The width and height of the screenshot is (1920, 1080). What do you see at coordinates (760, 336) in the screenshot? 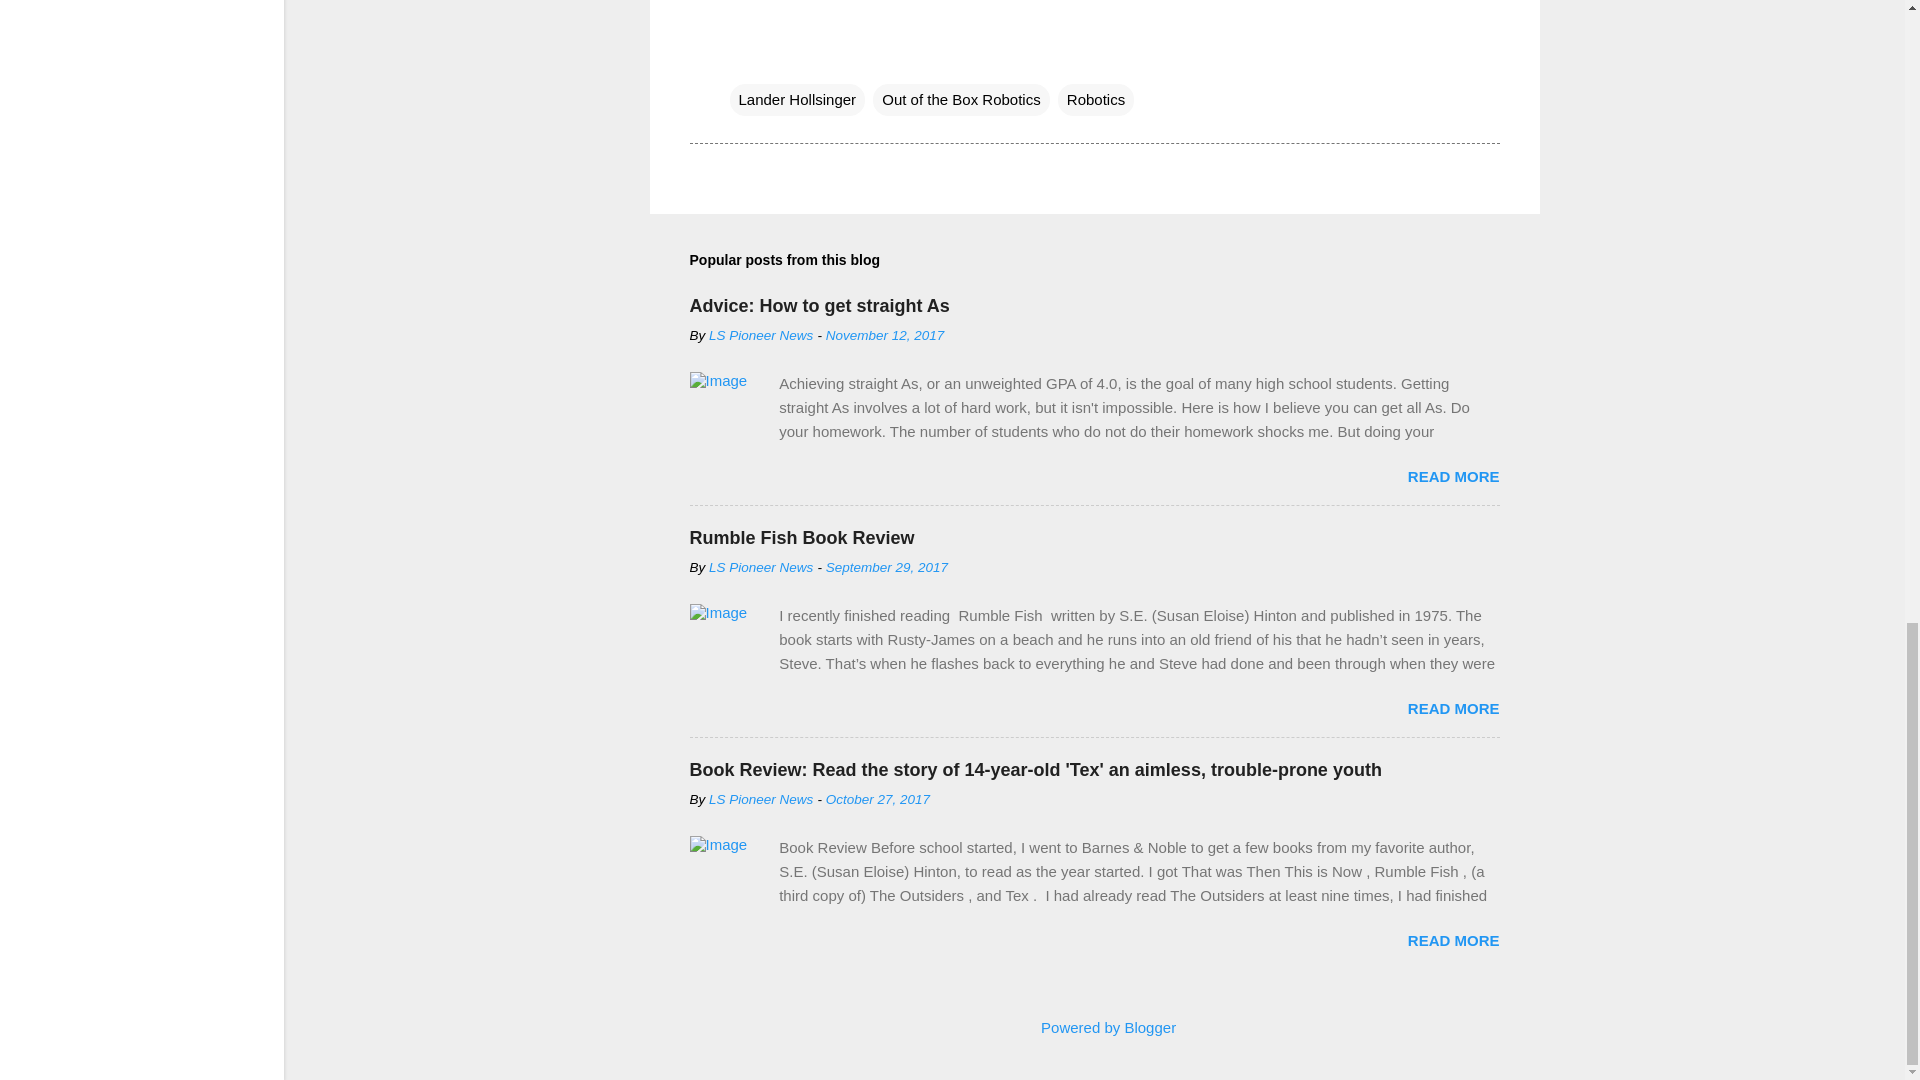
I see `LS Pioneer News` at bounding box center [760, 336].